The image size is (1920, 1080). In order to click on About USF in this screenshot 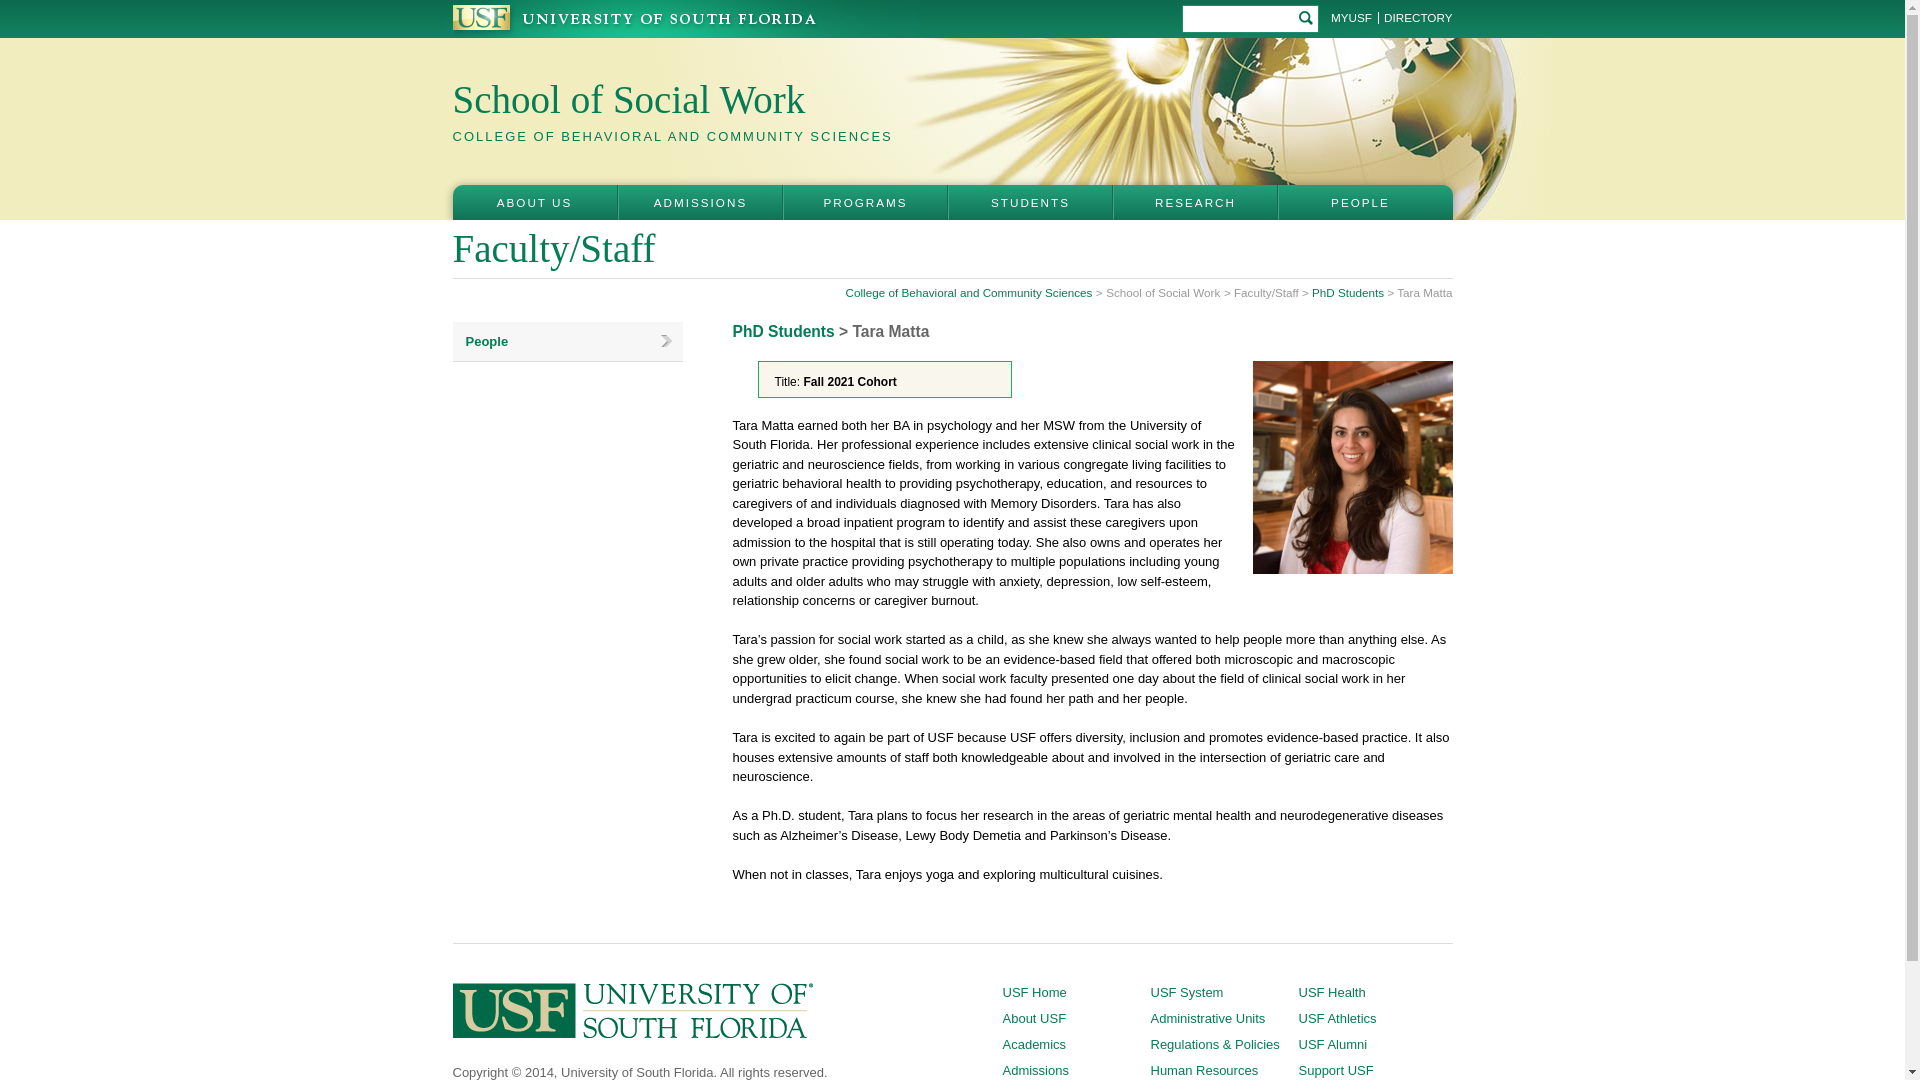, I will do `click(1034, 1018)`.